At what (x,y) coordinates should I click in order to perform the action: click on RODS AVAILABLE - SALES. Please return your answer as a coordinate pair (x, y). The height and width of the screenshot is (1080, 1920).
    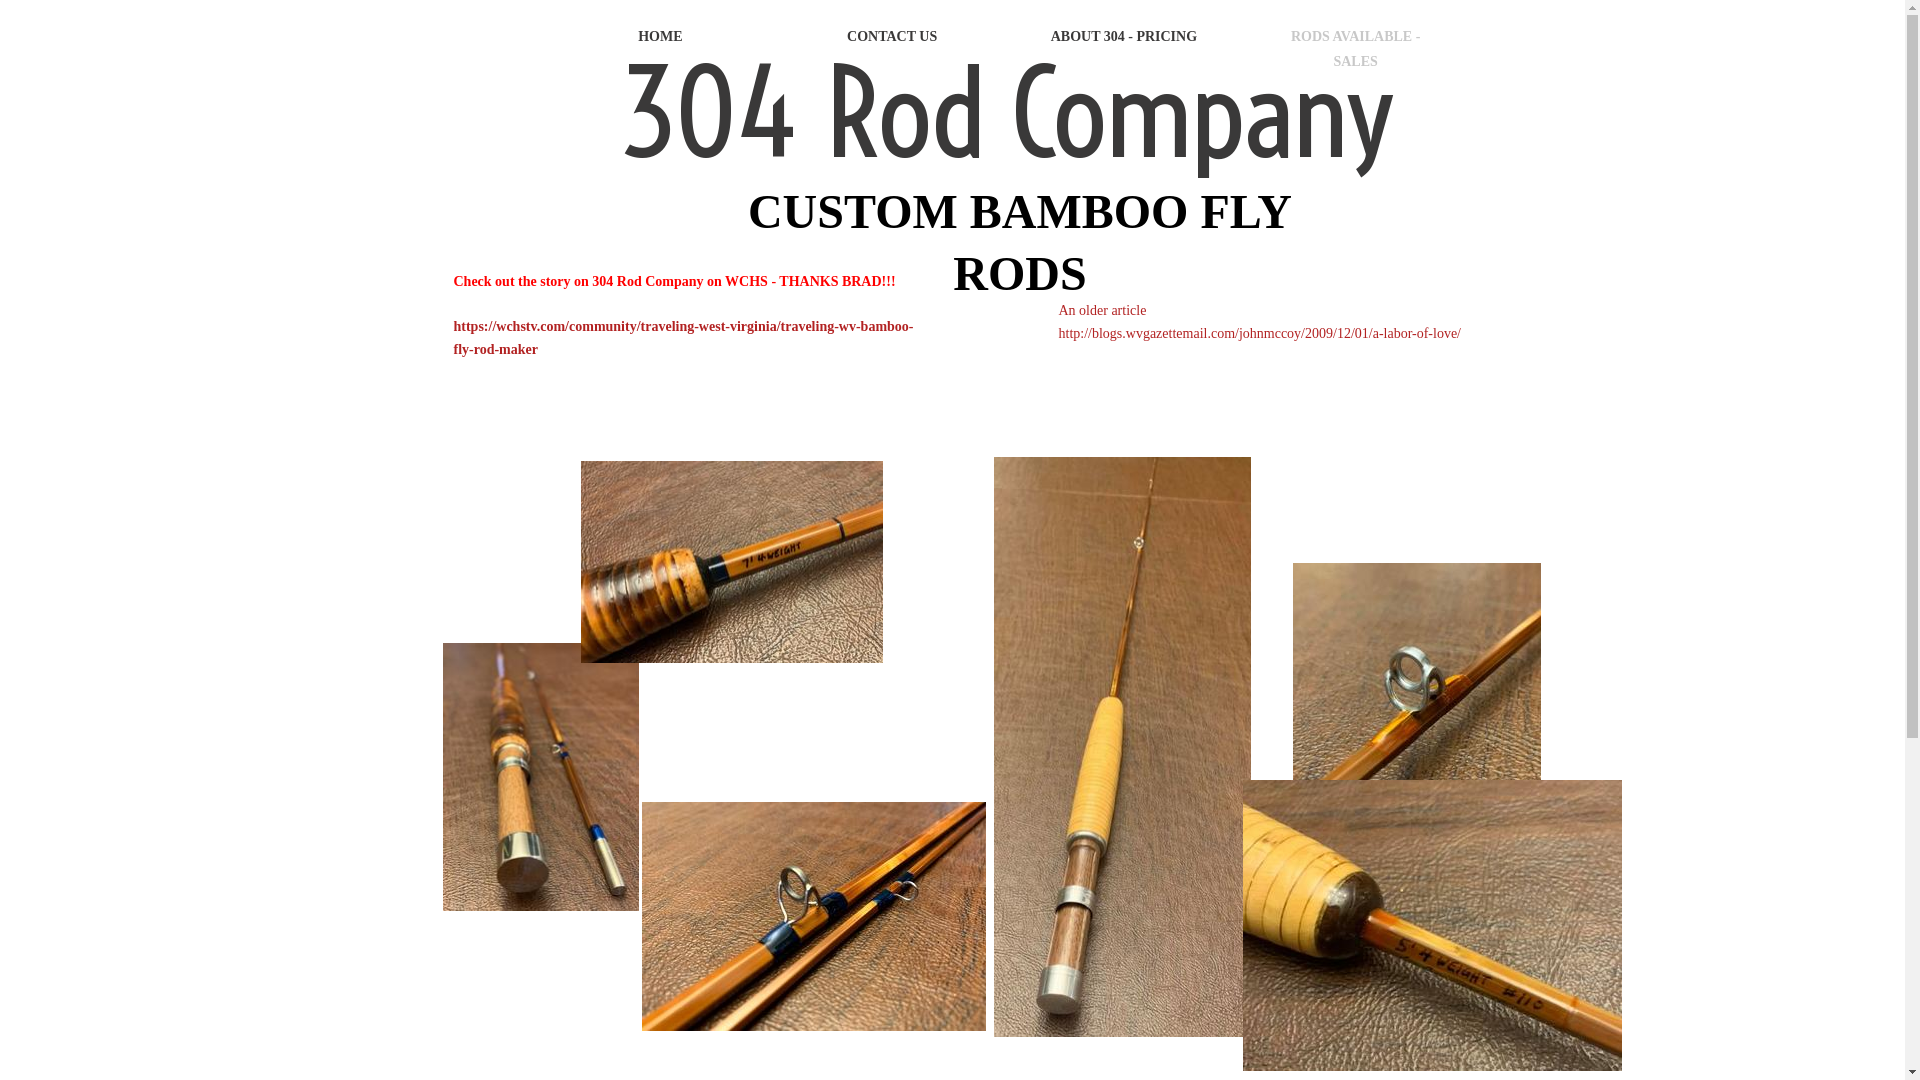
    Looking at the image, I should click on (1356, 49).